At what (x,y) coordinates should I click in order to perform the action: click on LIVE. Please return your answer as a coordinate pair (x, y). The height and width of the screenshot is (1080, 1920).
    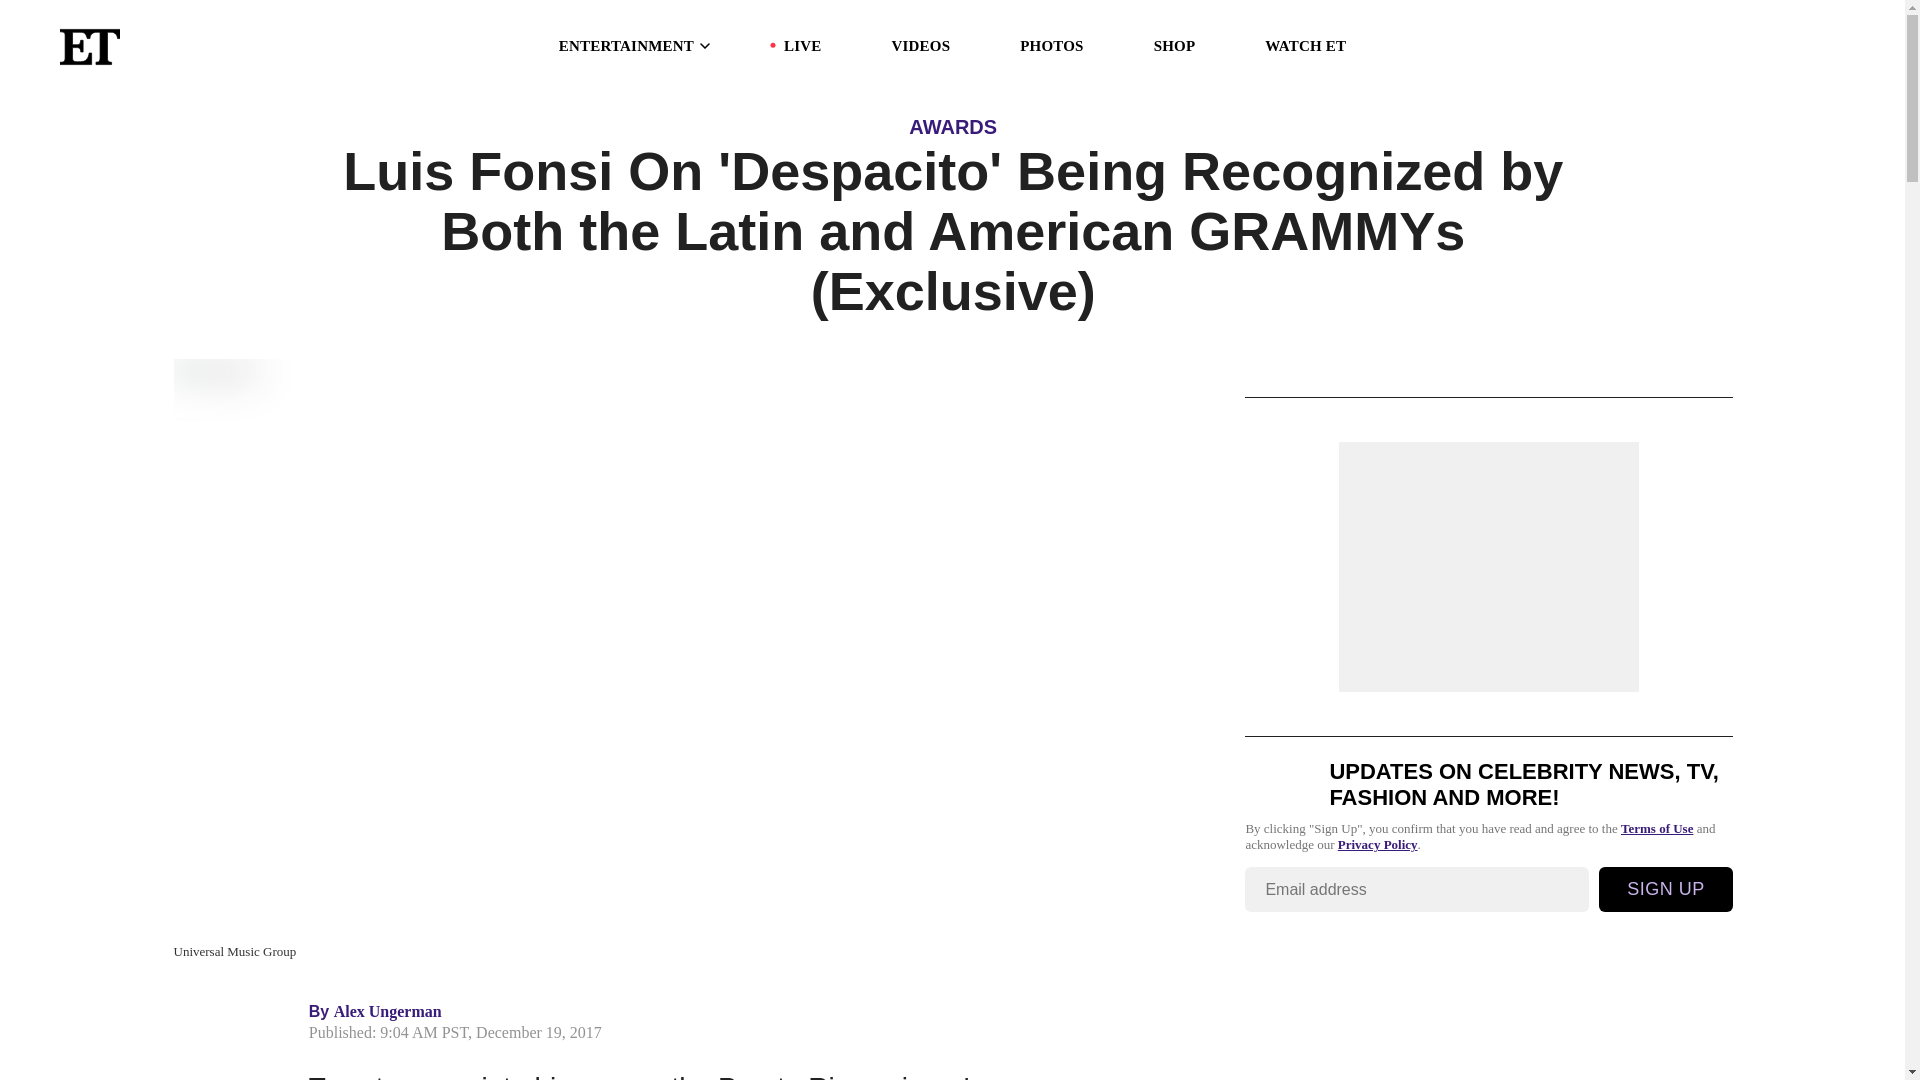
    Looking at the image, I should click on (802, 46).